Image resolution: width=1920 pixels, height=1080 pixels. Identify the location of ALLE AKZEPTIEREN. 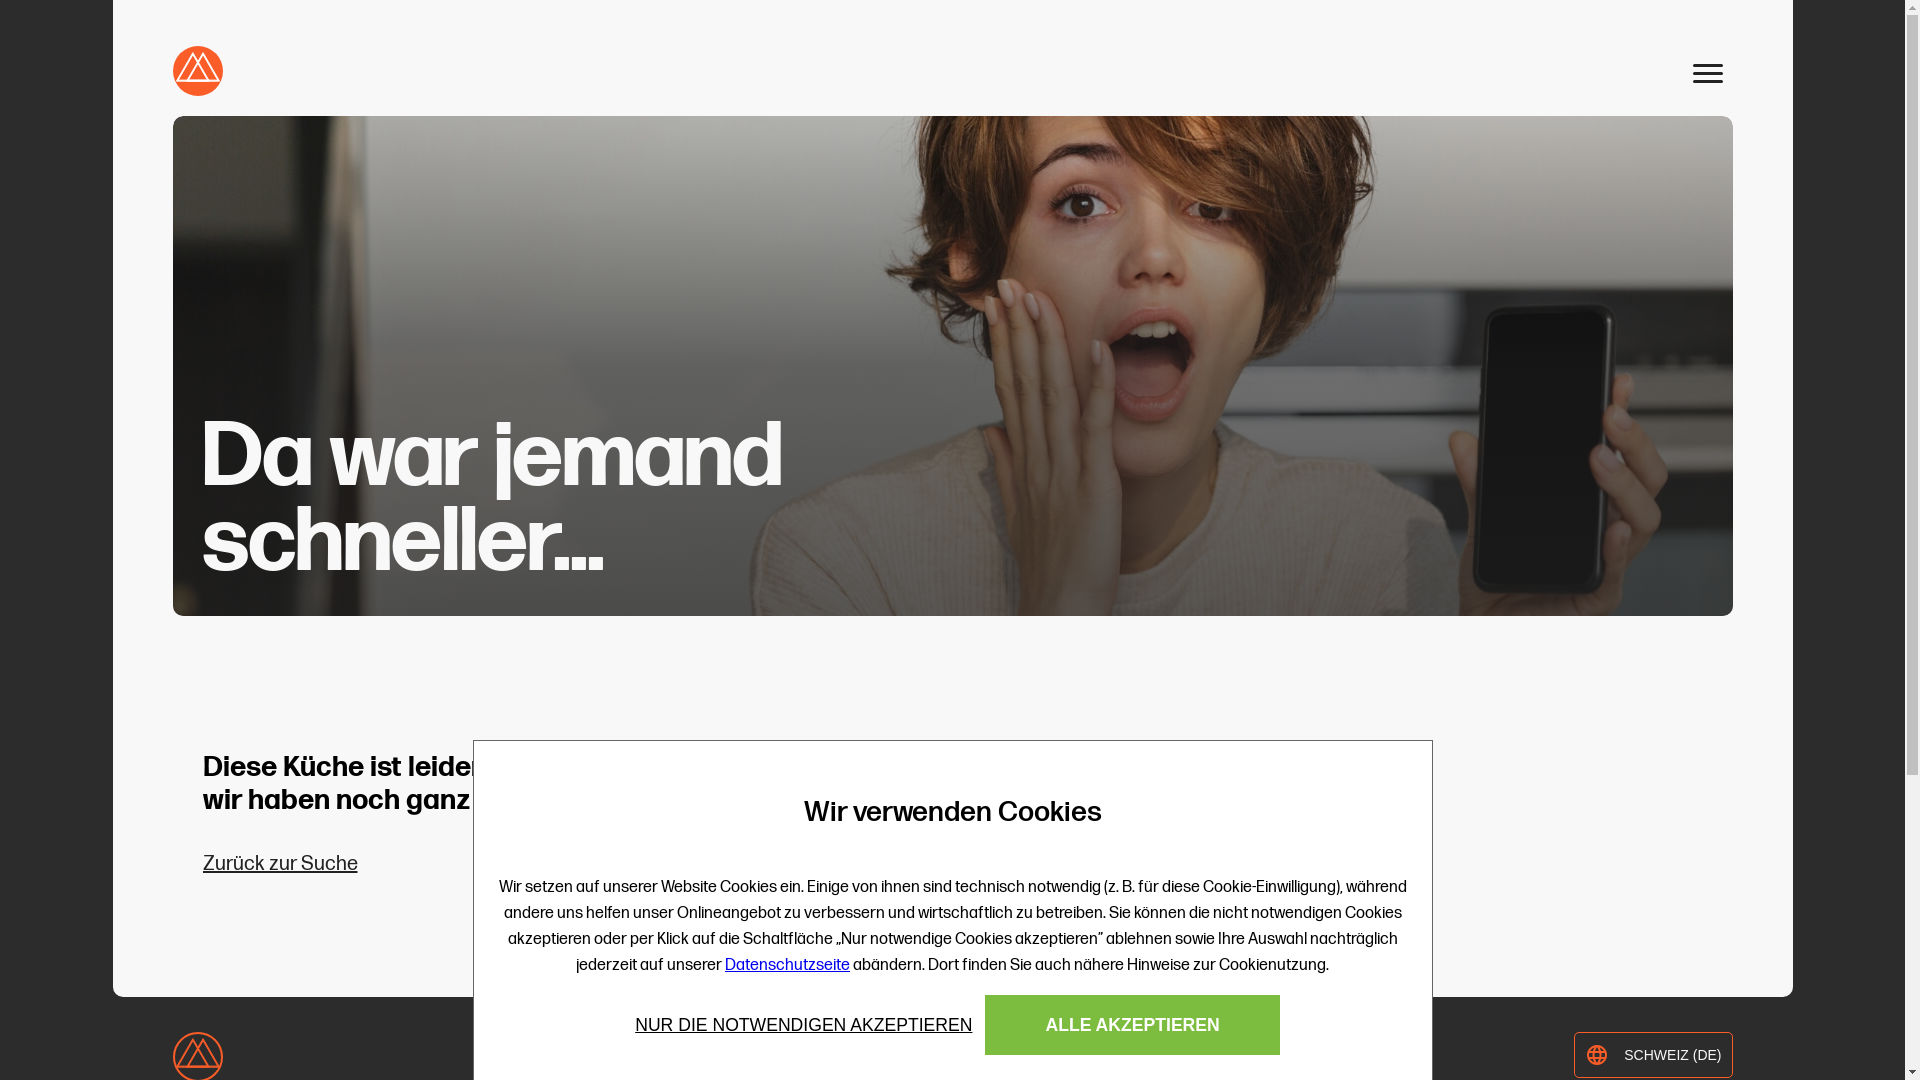
(1132, 1025).